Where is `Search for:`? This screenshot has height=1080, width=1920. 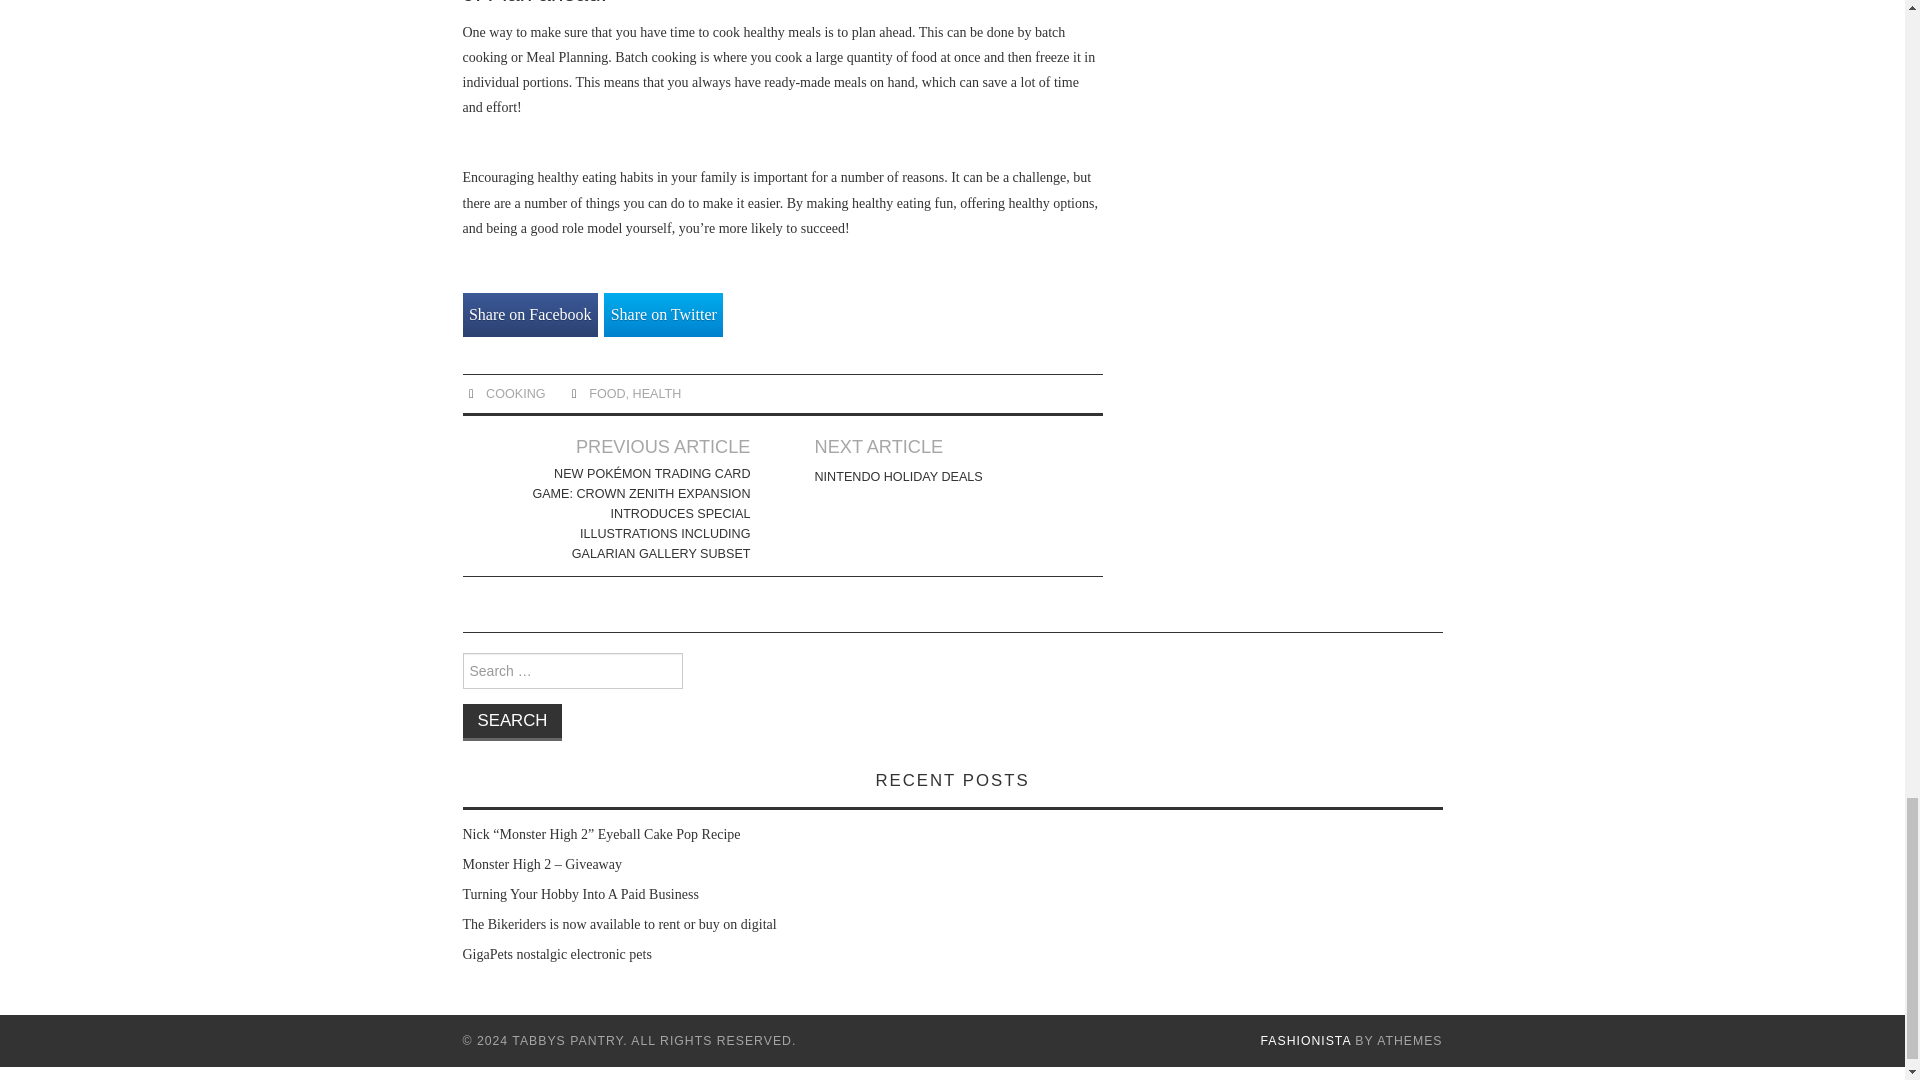 Search for: is located at coordinates (572, 671).